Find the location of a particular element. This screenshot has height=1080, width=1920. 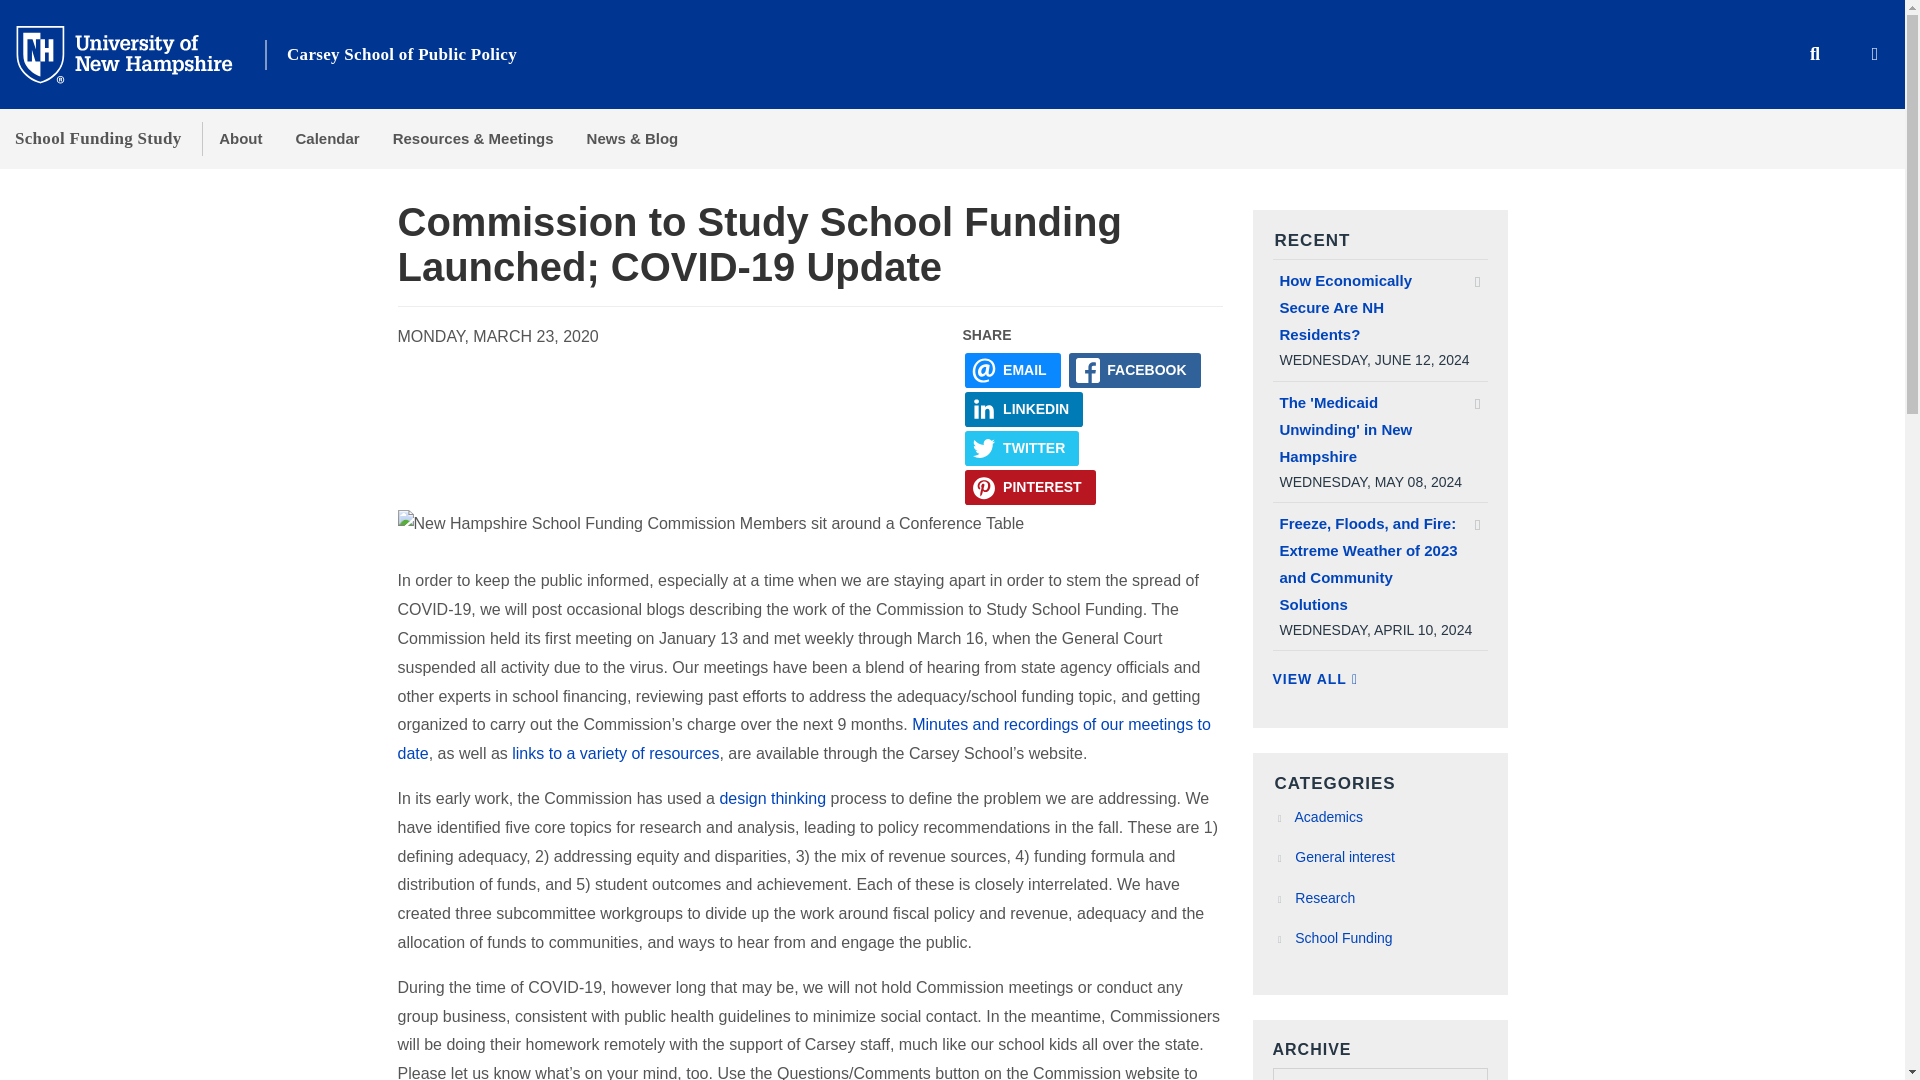

TWITTER is located at coordinates (1022, 448).